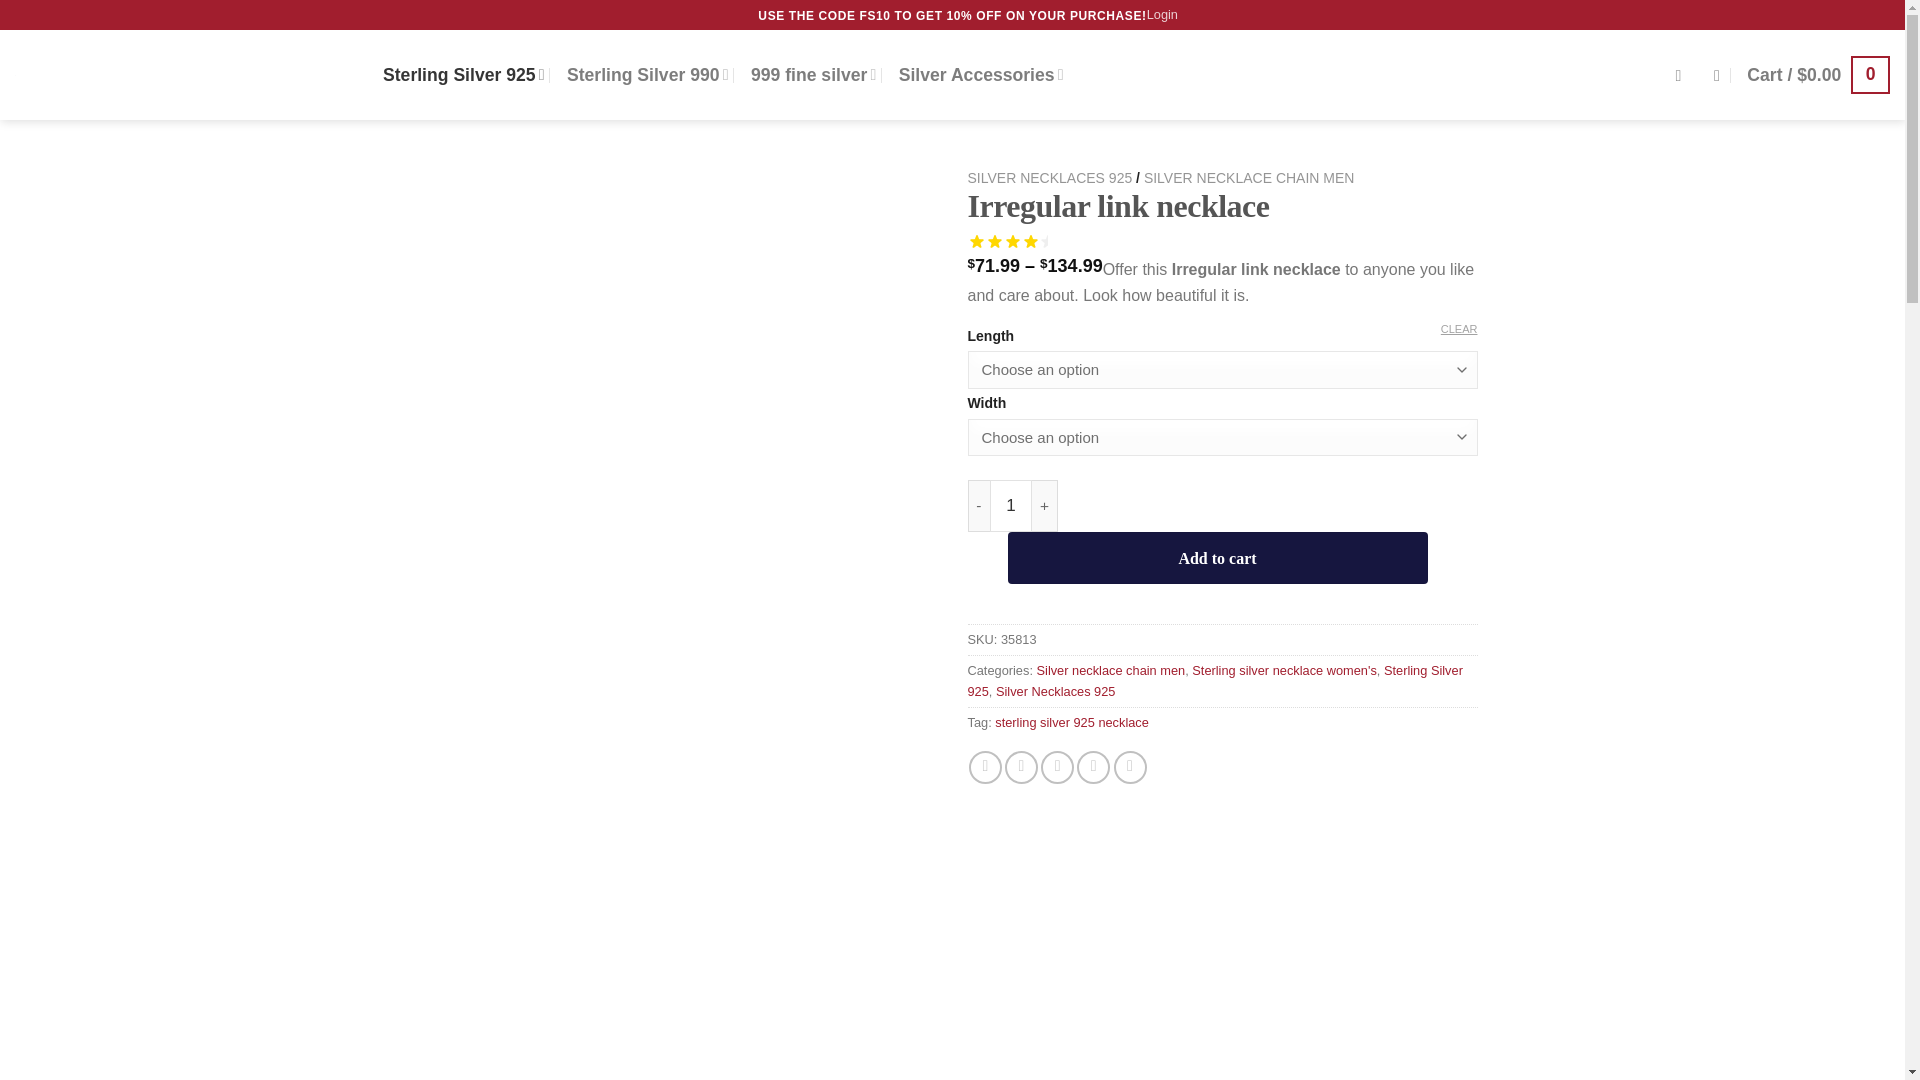 Image resolution: width=1920 pixels, height=1080 pixels. What do you see at coordinates (1093, 767) in the screenshot?
I see `Pin on Pinterest` at bounding box center [1093, 767].